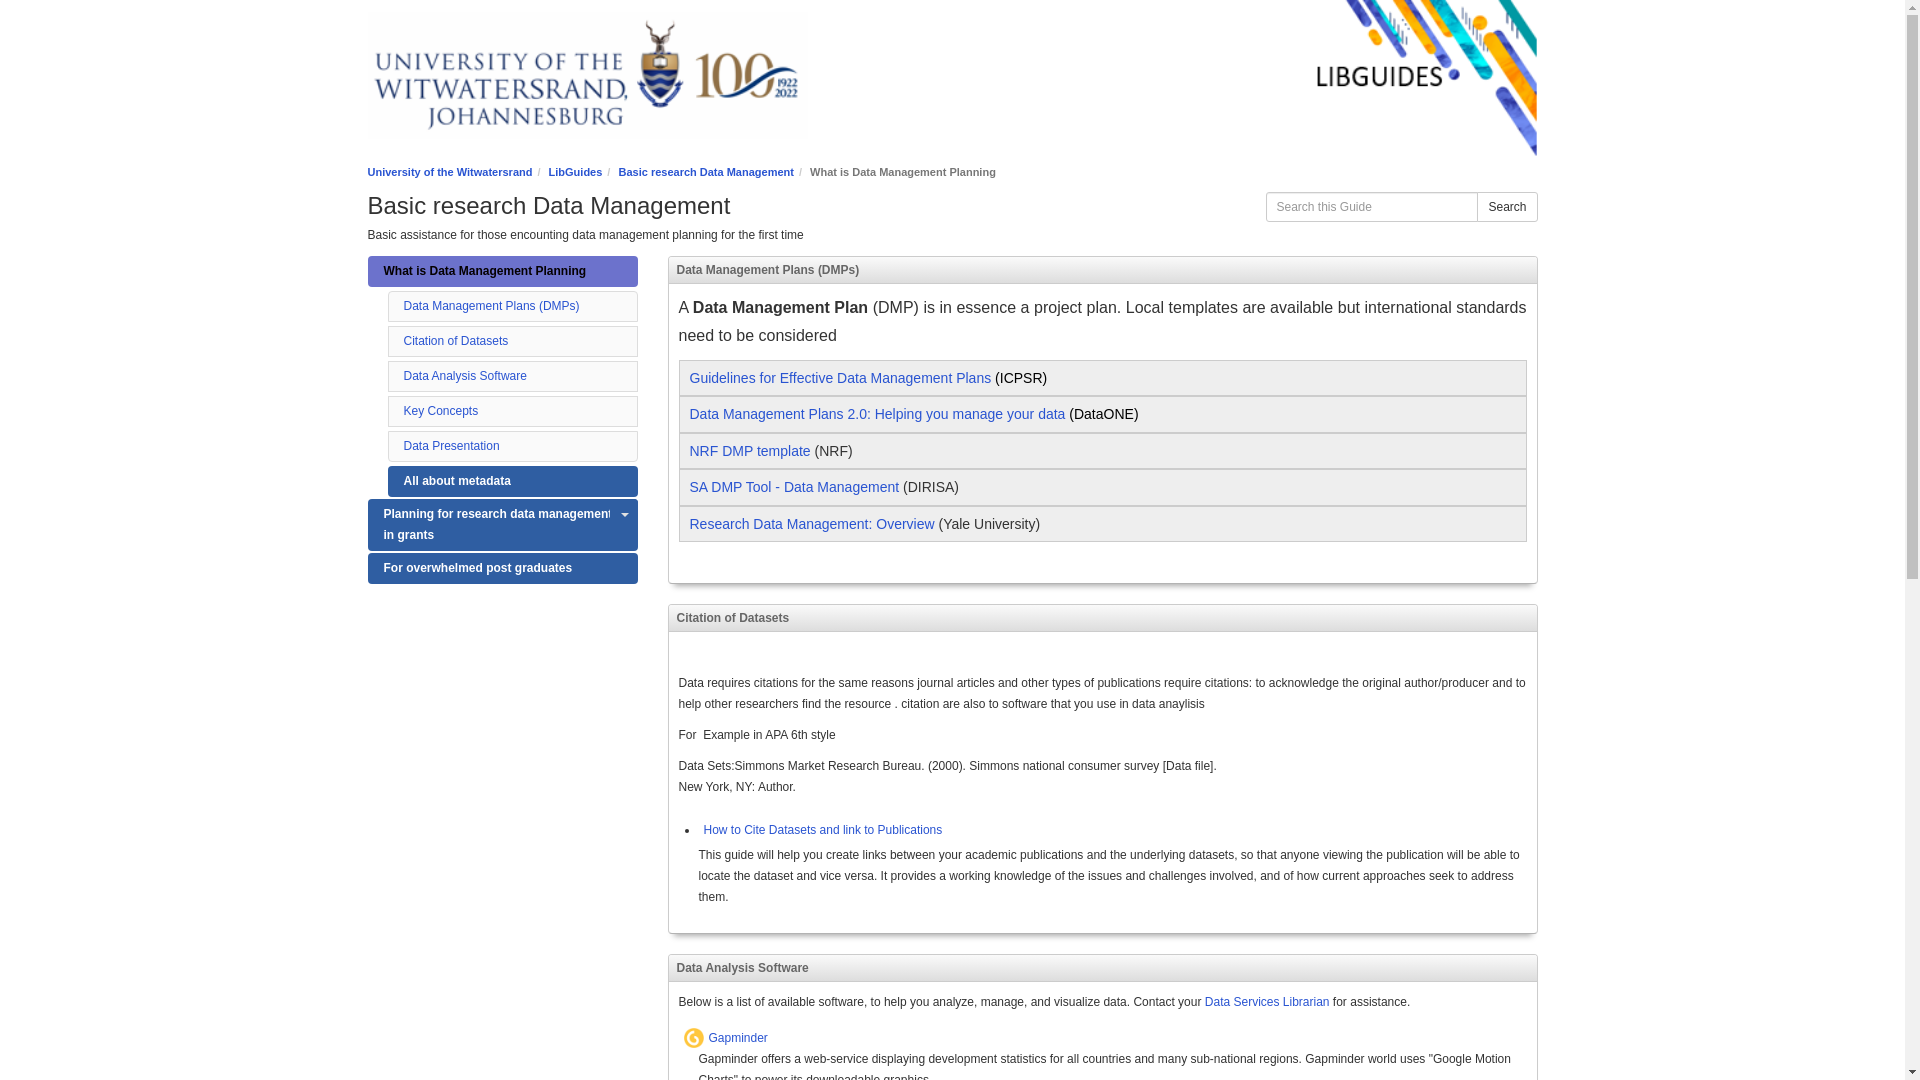 Image resolution: width=1920 pixels, height=1080 pixels. What do you see at coordinates (451, 445) in the screenshot?
I see `Data Presentation` at bounding box center [451, 445].